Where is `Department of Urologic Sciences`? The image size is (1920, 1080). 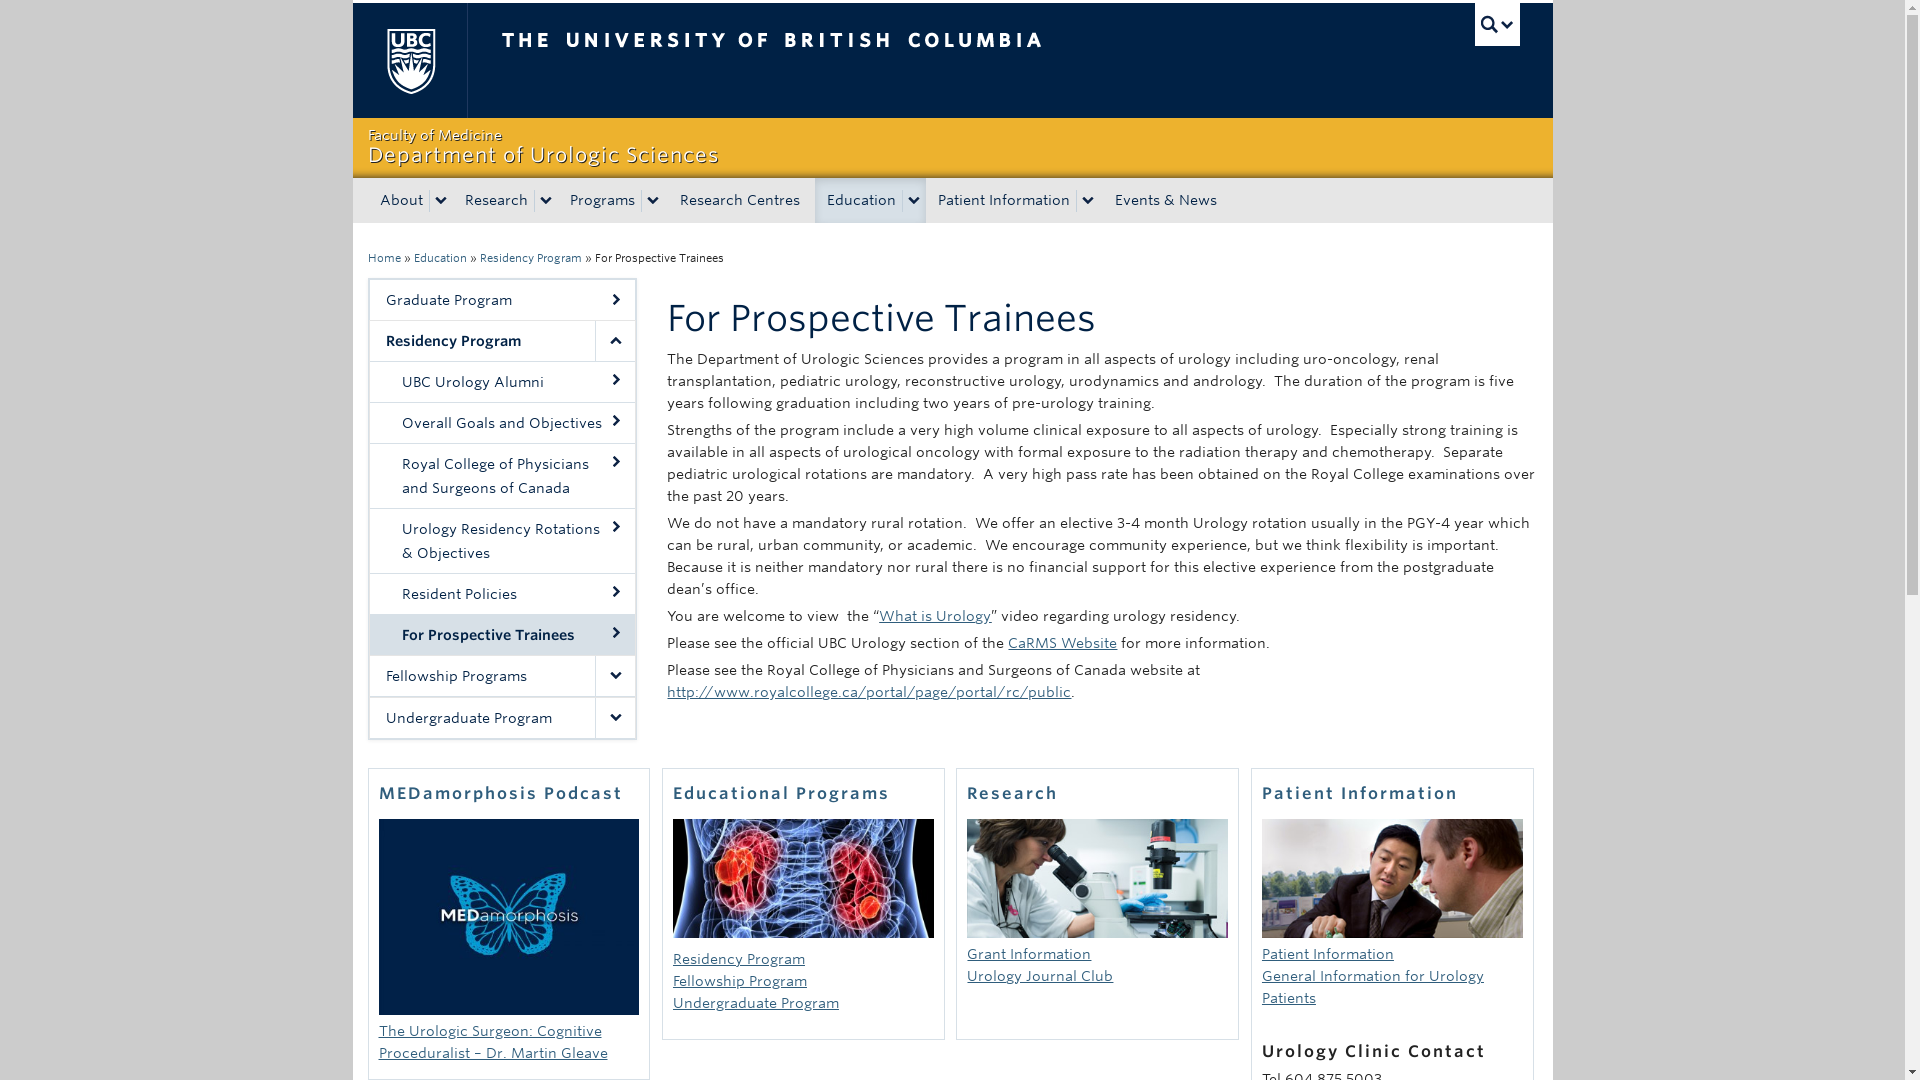
Department of Urologic Sciences is located at coordinates (952, 146).